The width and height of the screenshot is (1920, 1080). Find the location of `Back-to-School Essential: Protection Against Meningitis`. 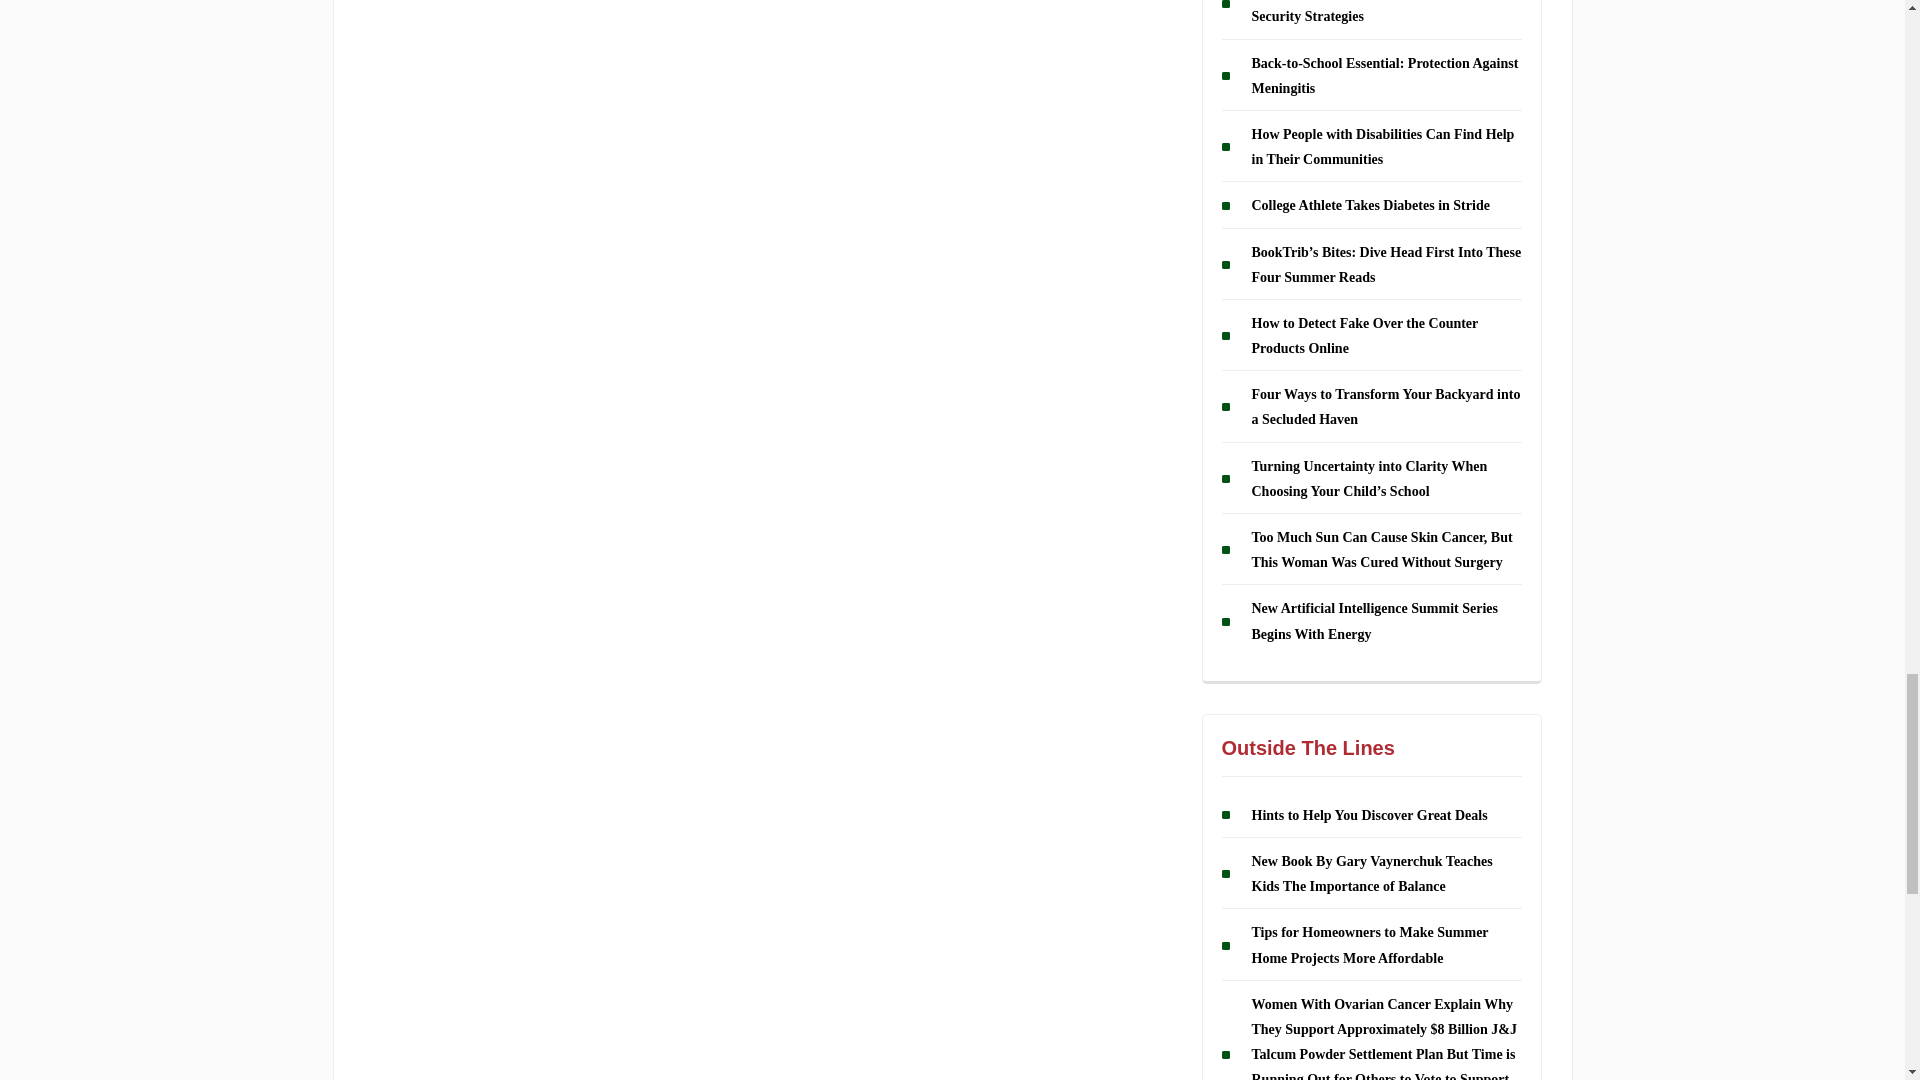

Back-to-School Essential: Protection Against Meningitis is located at coordinates (1384, 76).